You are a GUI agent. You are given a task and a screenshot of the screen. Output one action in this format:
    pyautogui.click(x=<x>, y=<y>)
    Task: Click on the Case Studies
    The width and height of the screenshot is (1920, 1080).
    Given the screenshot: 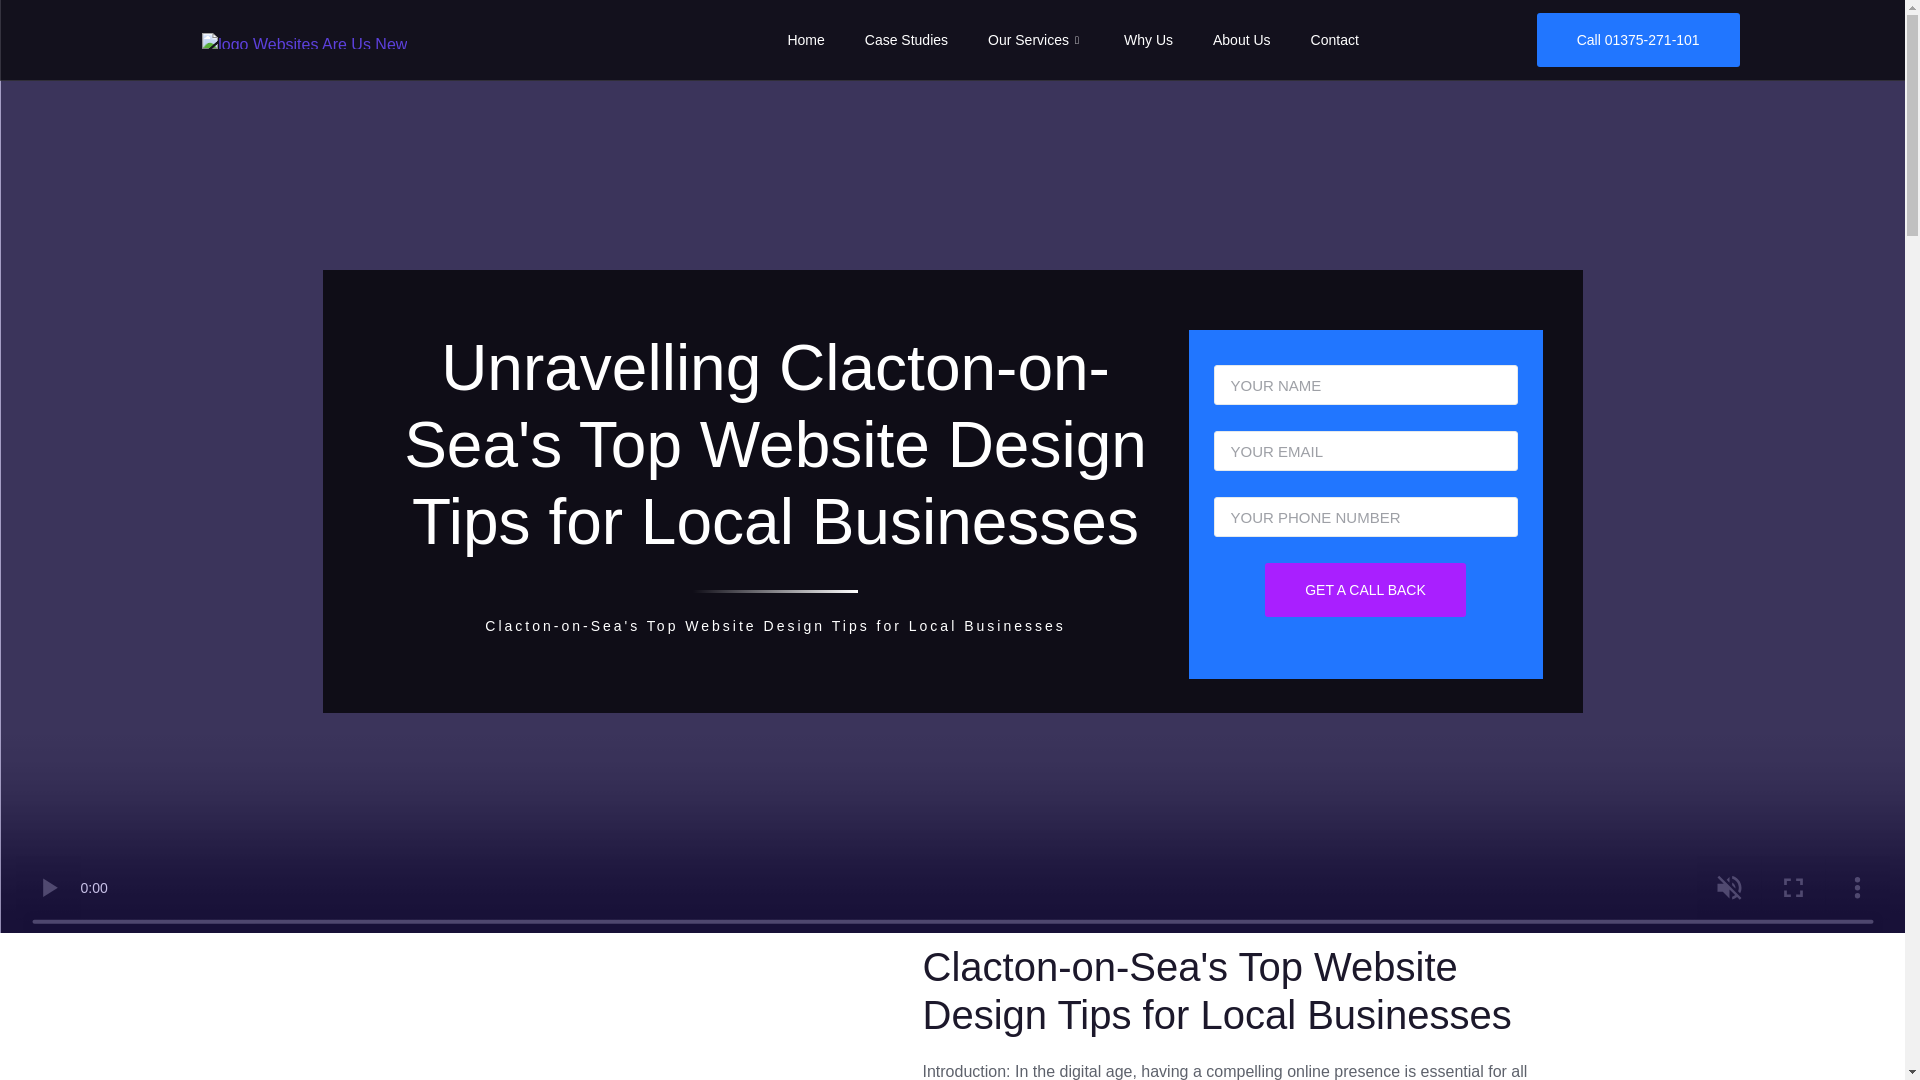 What is the action you would take?
    pyautogui.click(x=906, y=40)
    